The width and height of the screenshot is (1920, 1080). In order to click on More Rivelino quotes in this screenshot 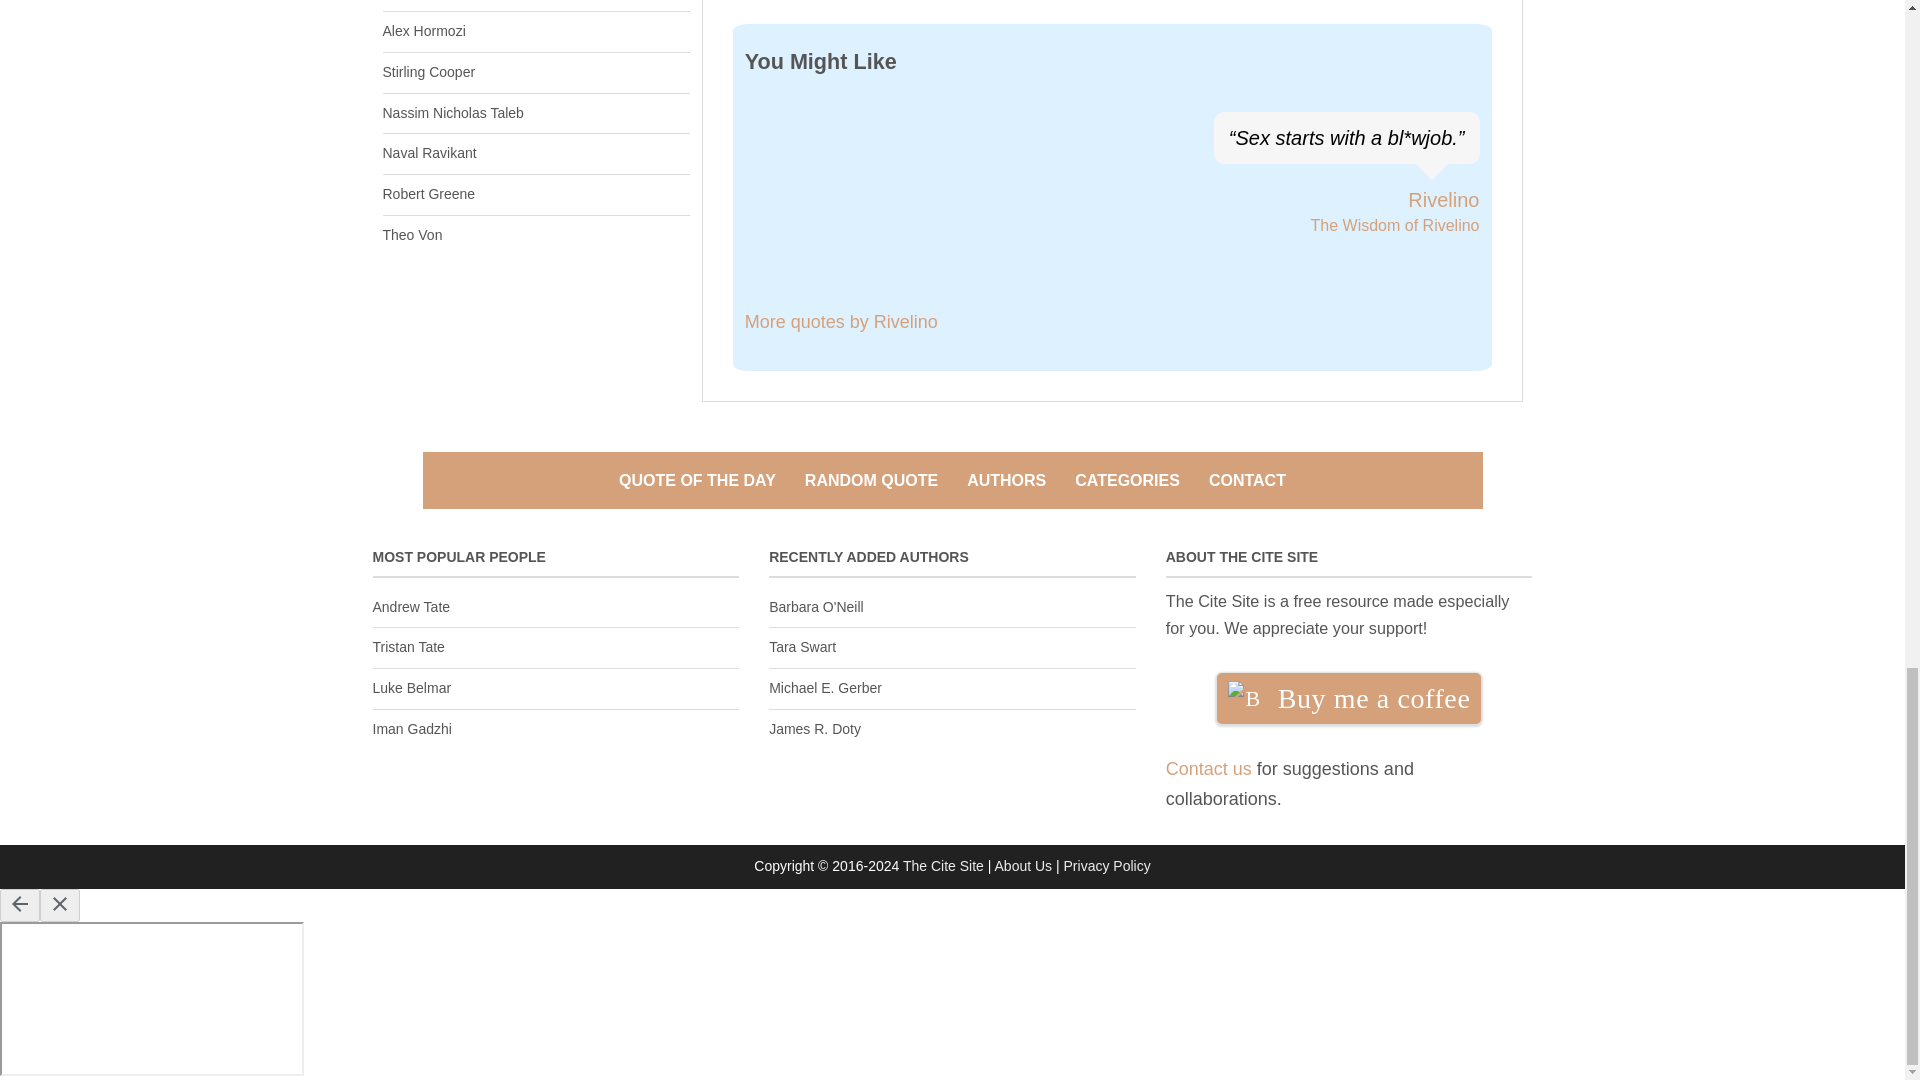, I will do `click(1442, 200)`.